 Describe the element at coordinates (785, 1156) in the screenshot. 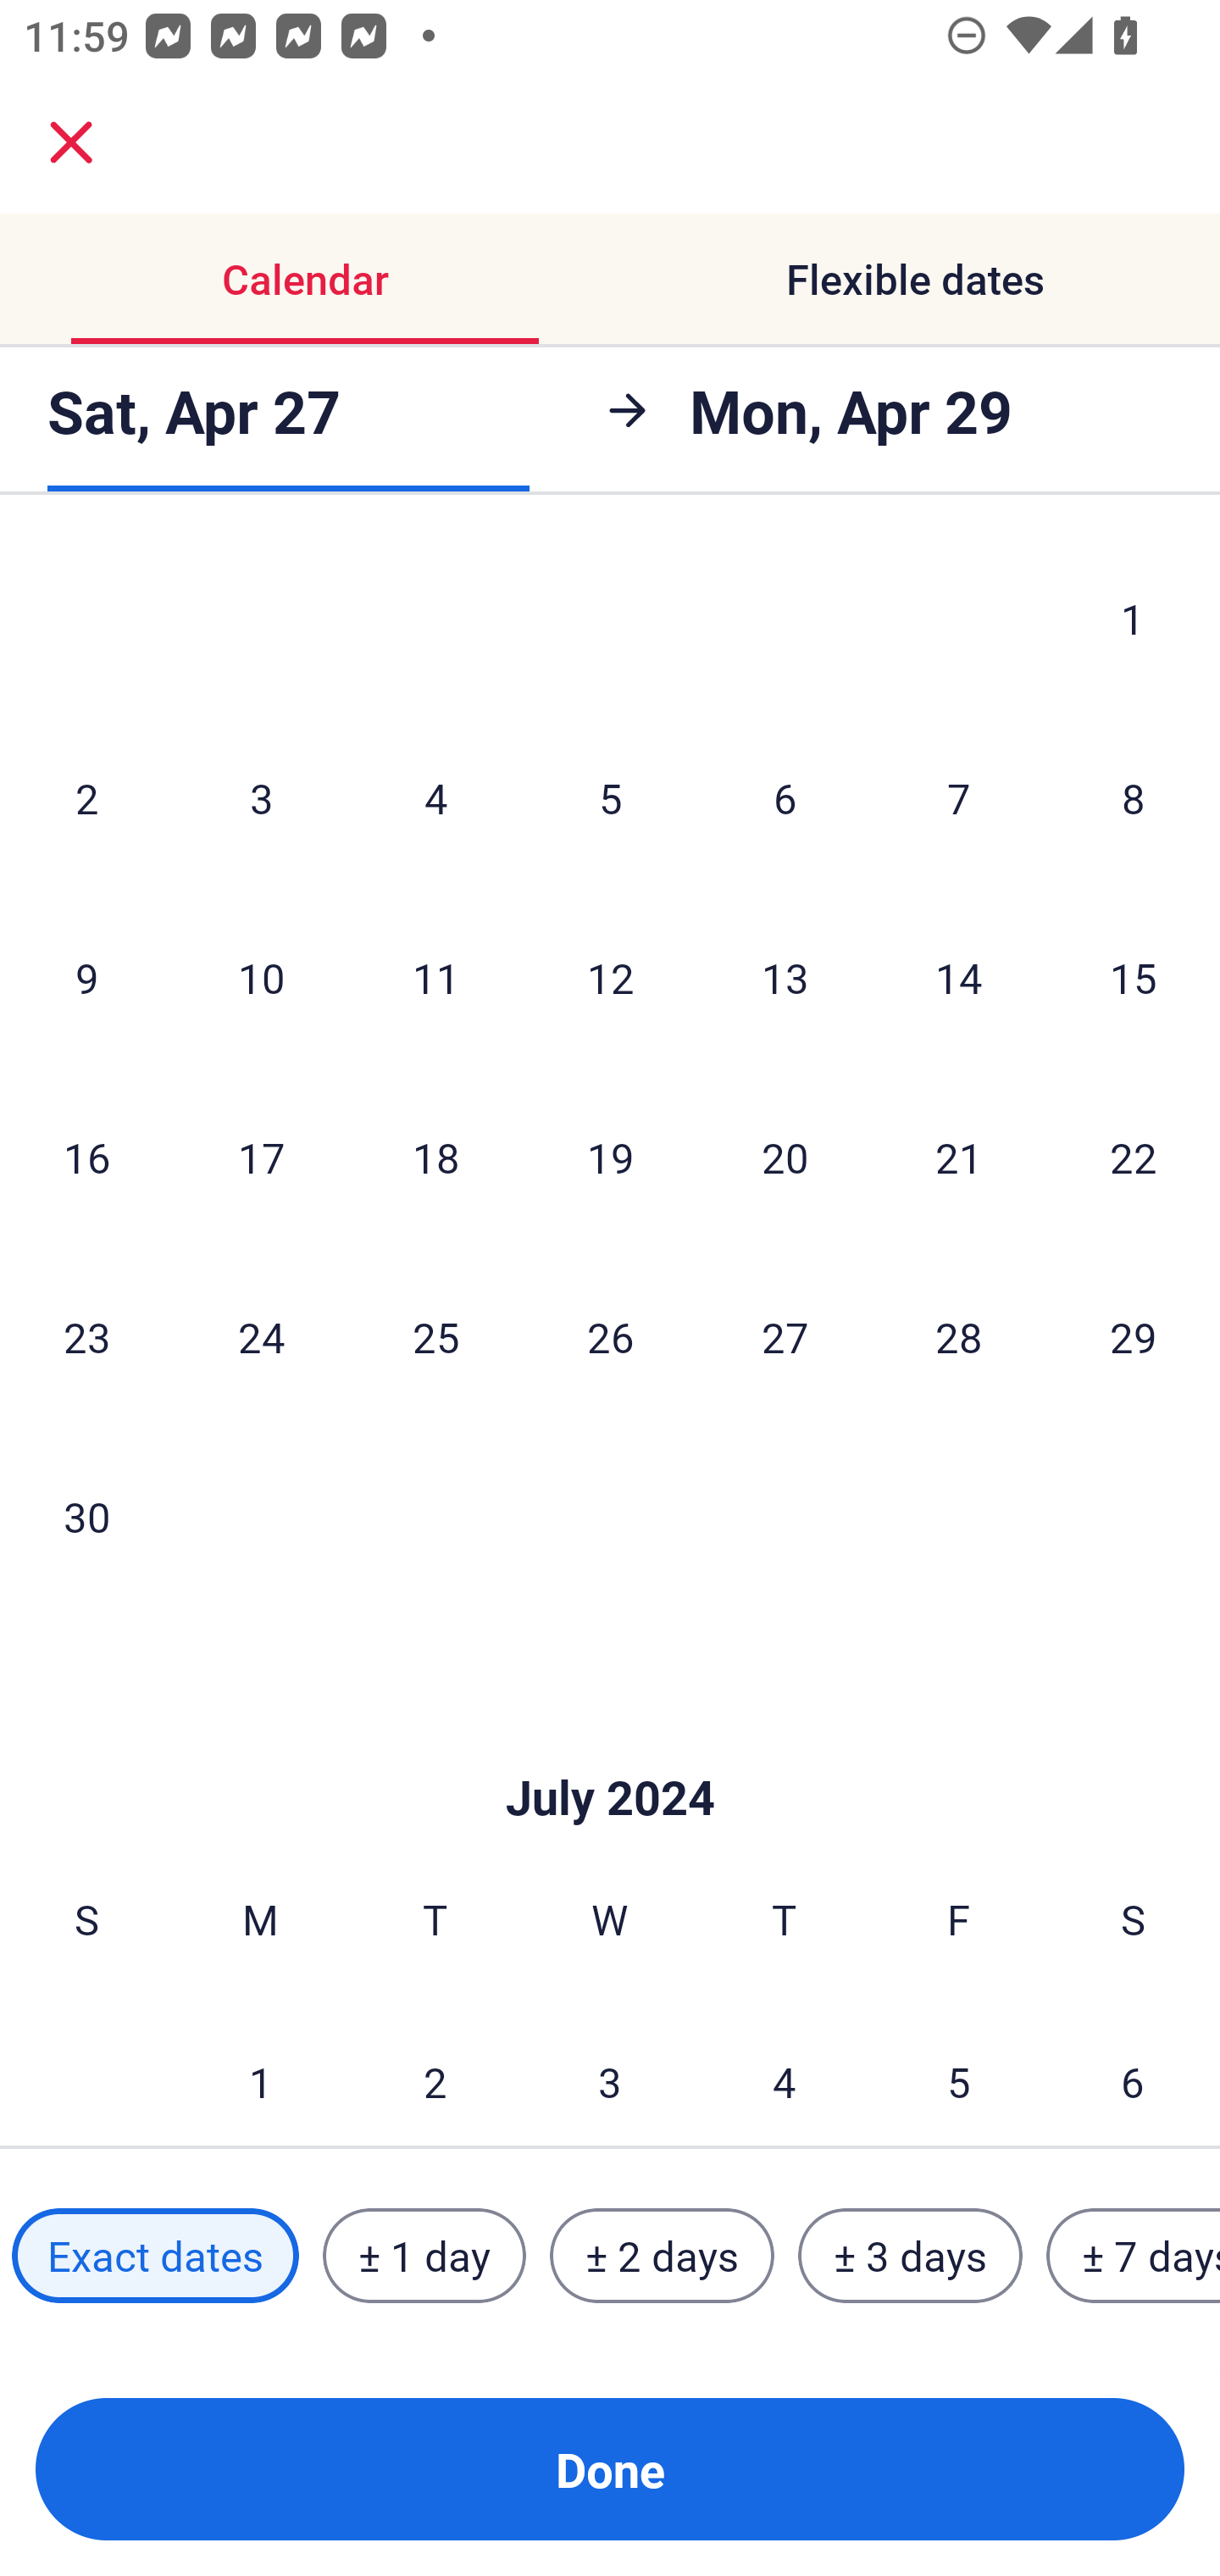

I see `20 Thursday, June 20, 2024` at that location.